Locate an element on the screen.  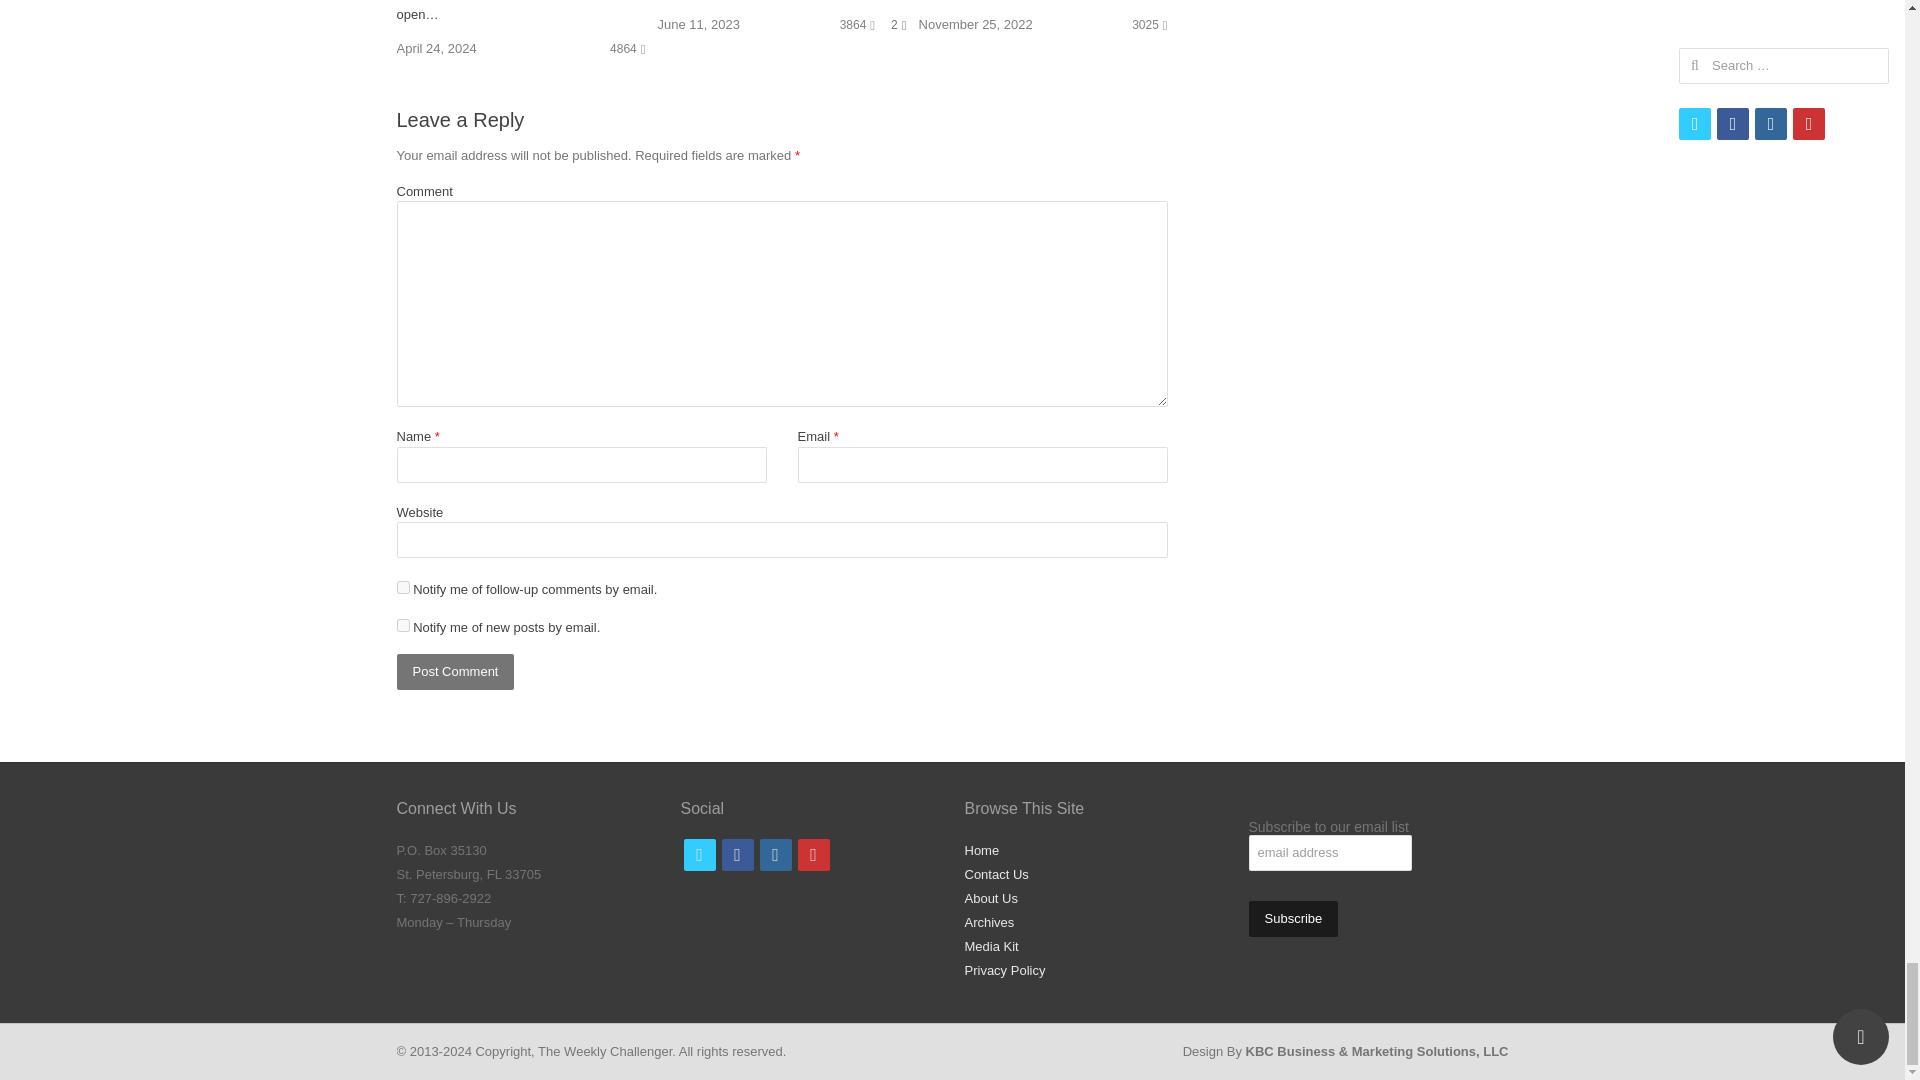
subscribe is located at coordinates (402, 588).